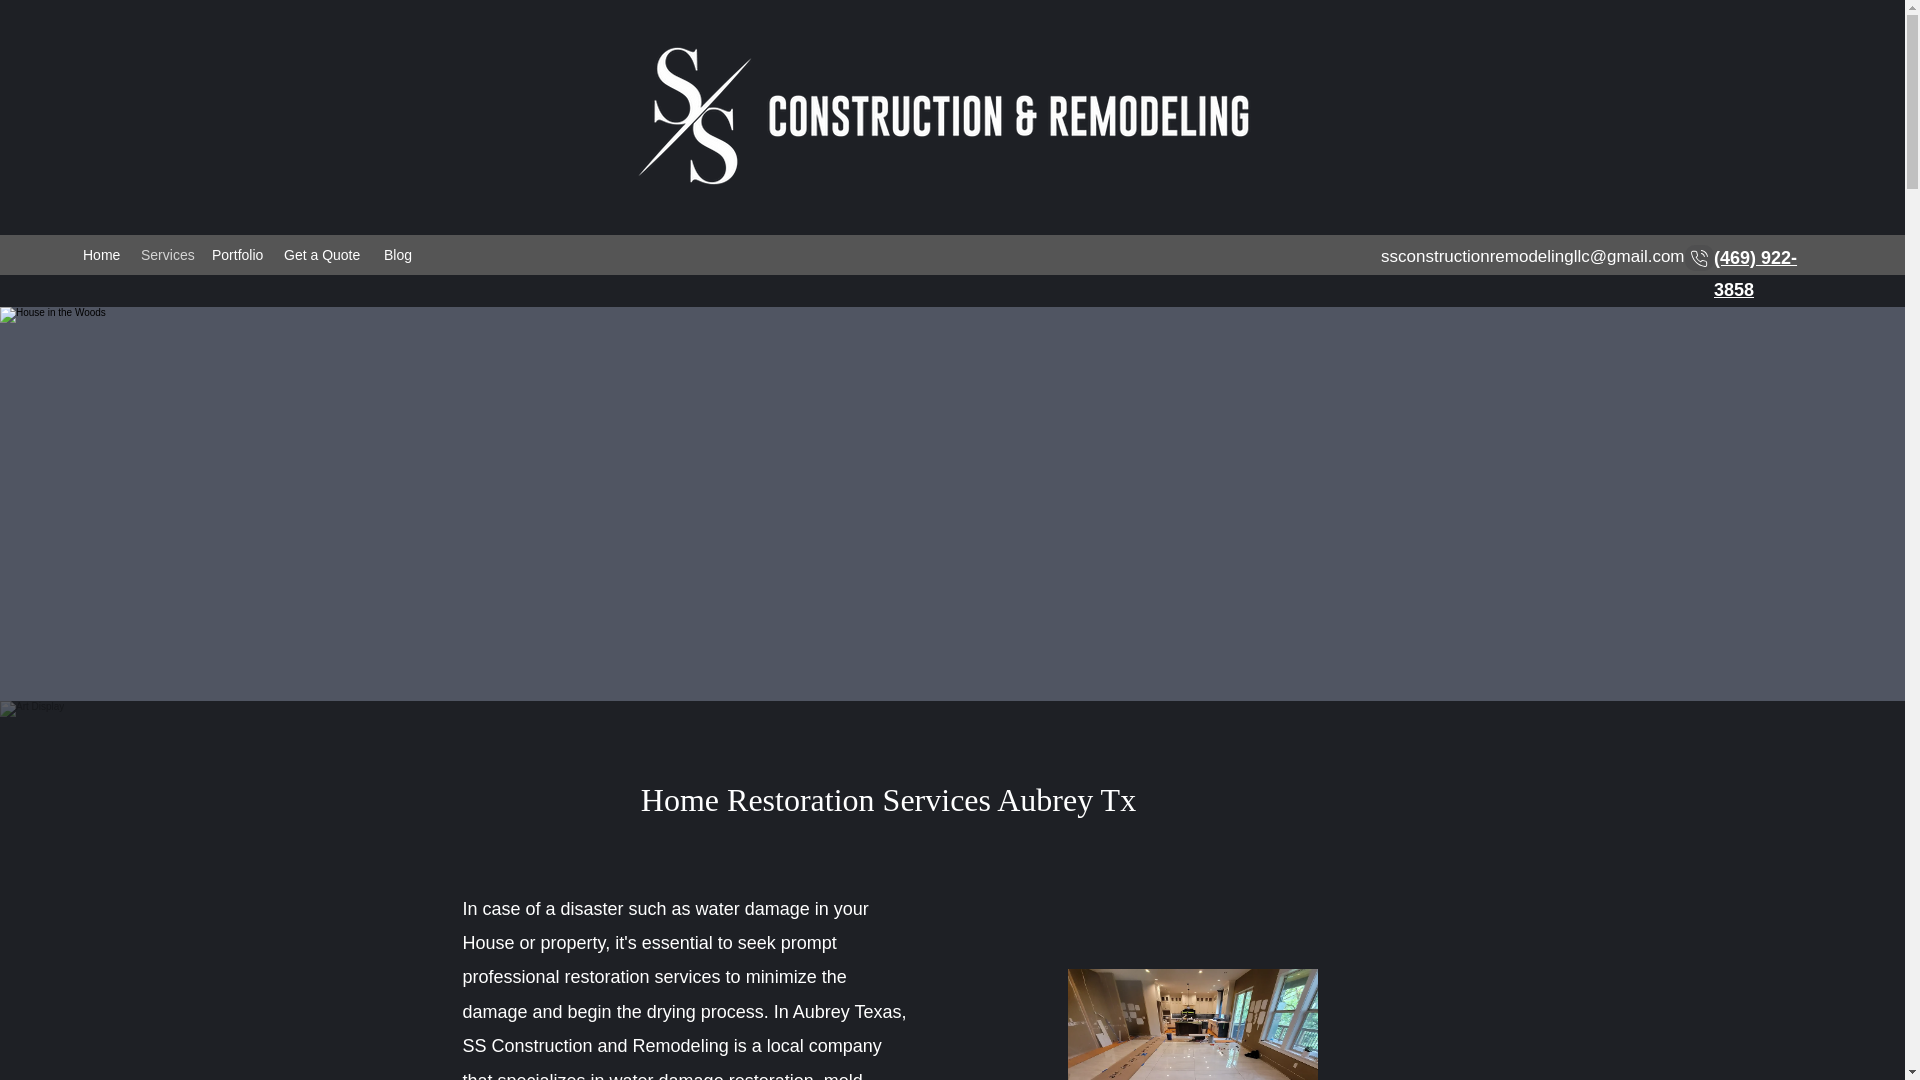 The width and height of the screenshot is (1920, 1080). Describe the element at coordinates (398, 254) in the screenshot. I see `Blog` at that location.